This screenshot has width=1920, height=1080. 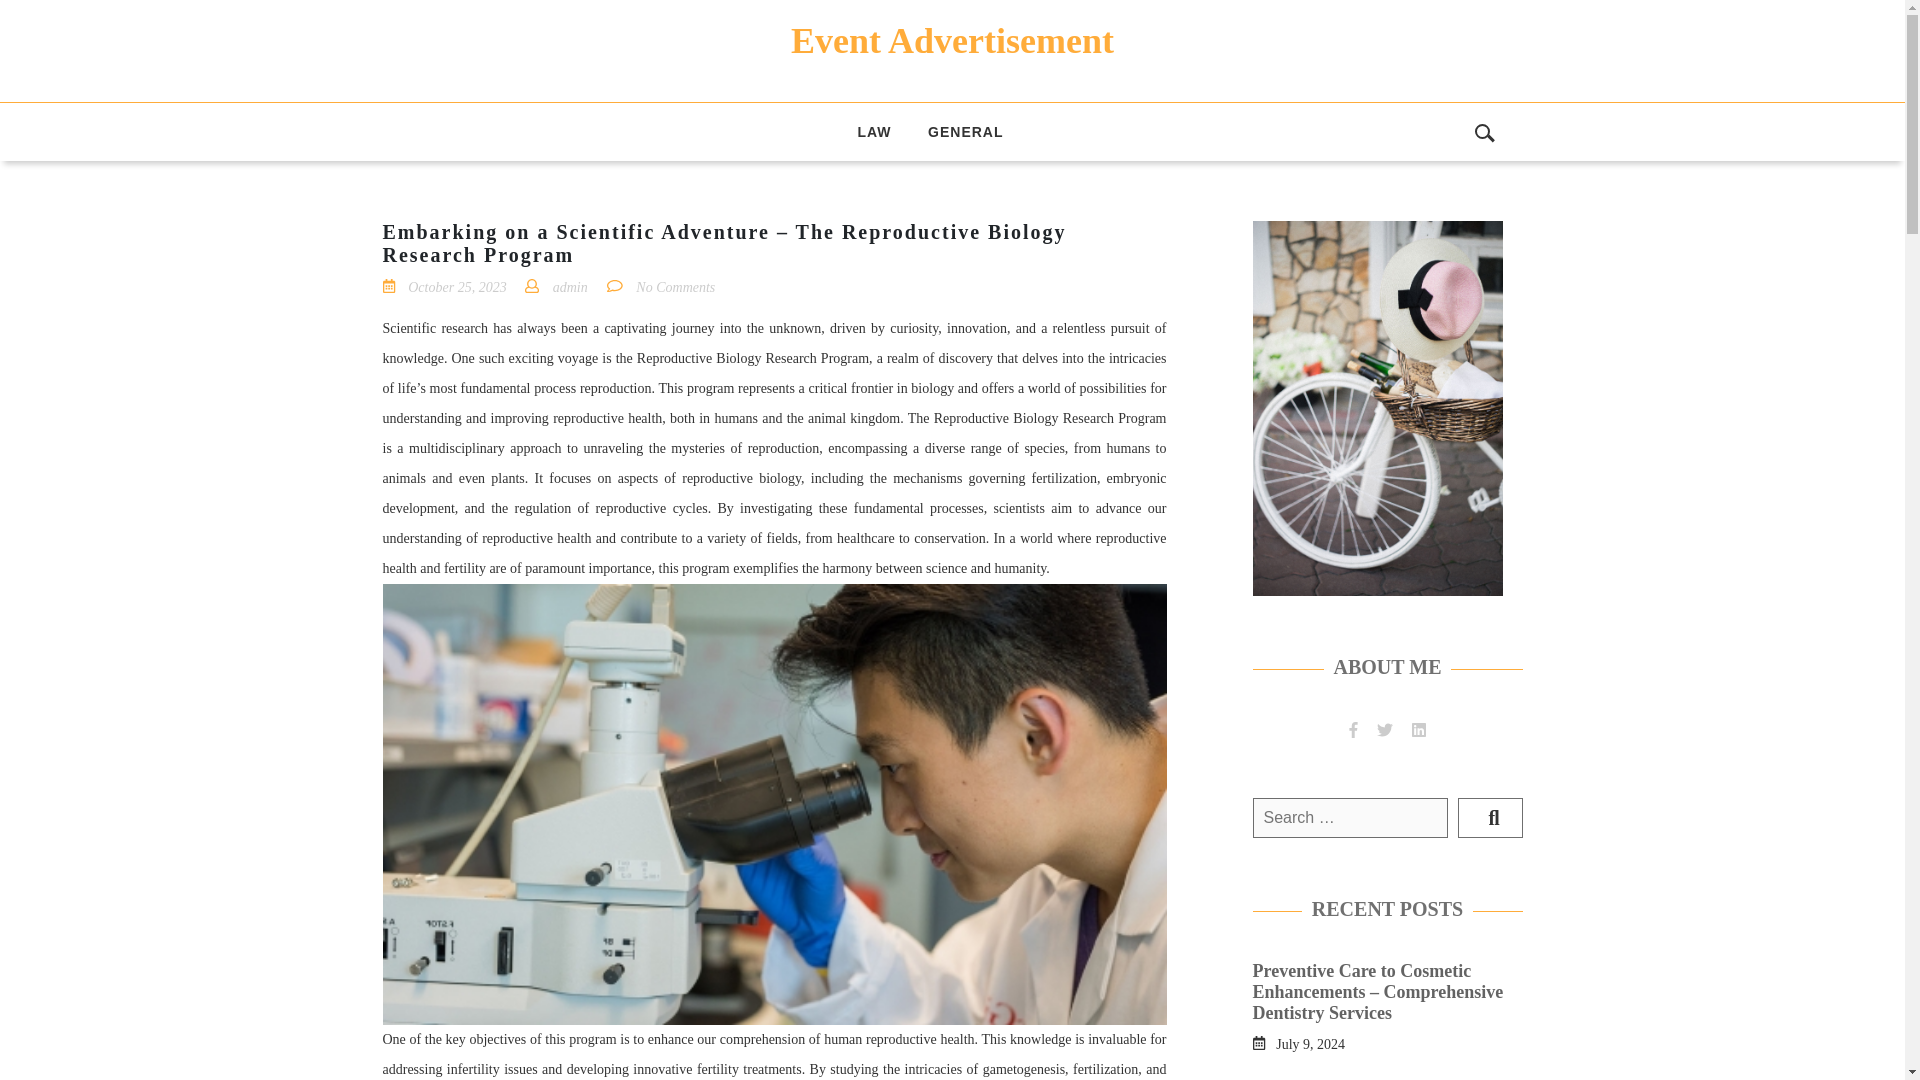 I want to click on GENERAL, so click(x=966, y=131).